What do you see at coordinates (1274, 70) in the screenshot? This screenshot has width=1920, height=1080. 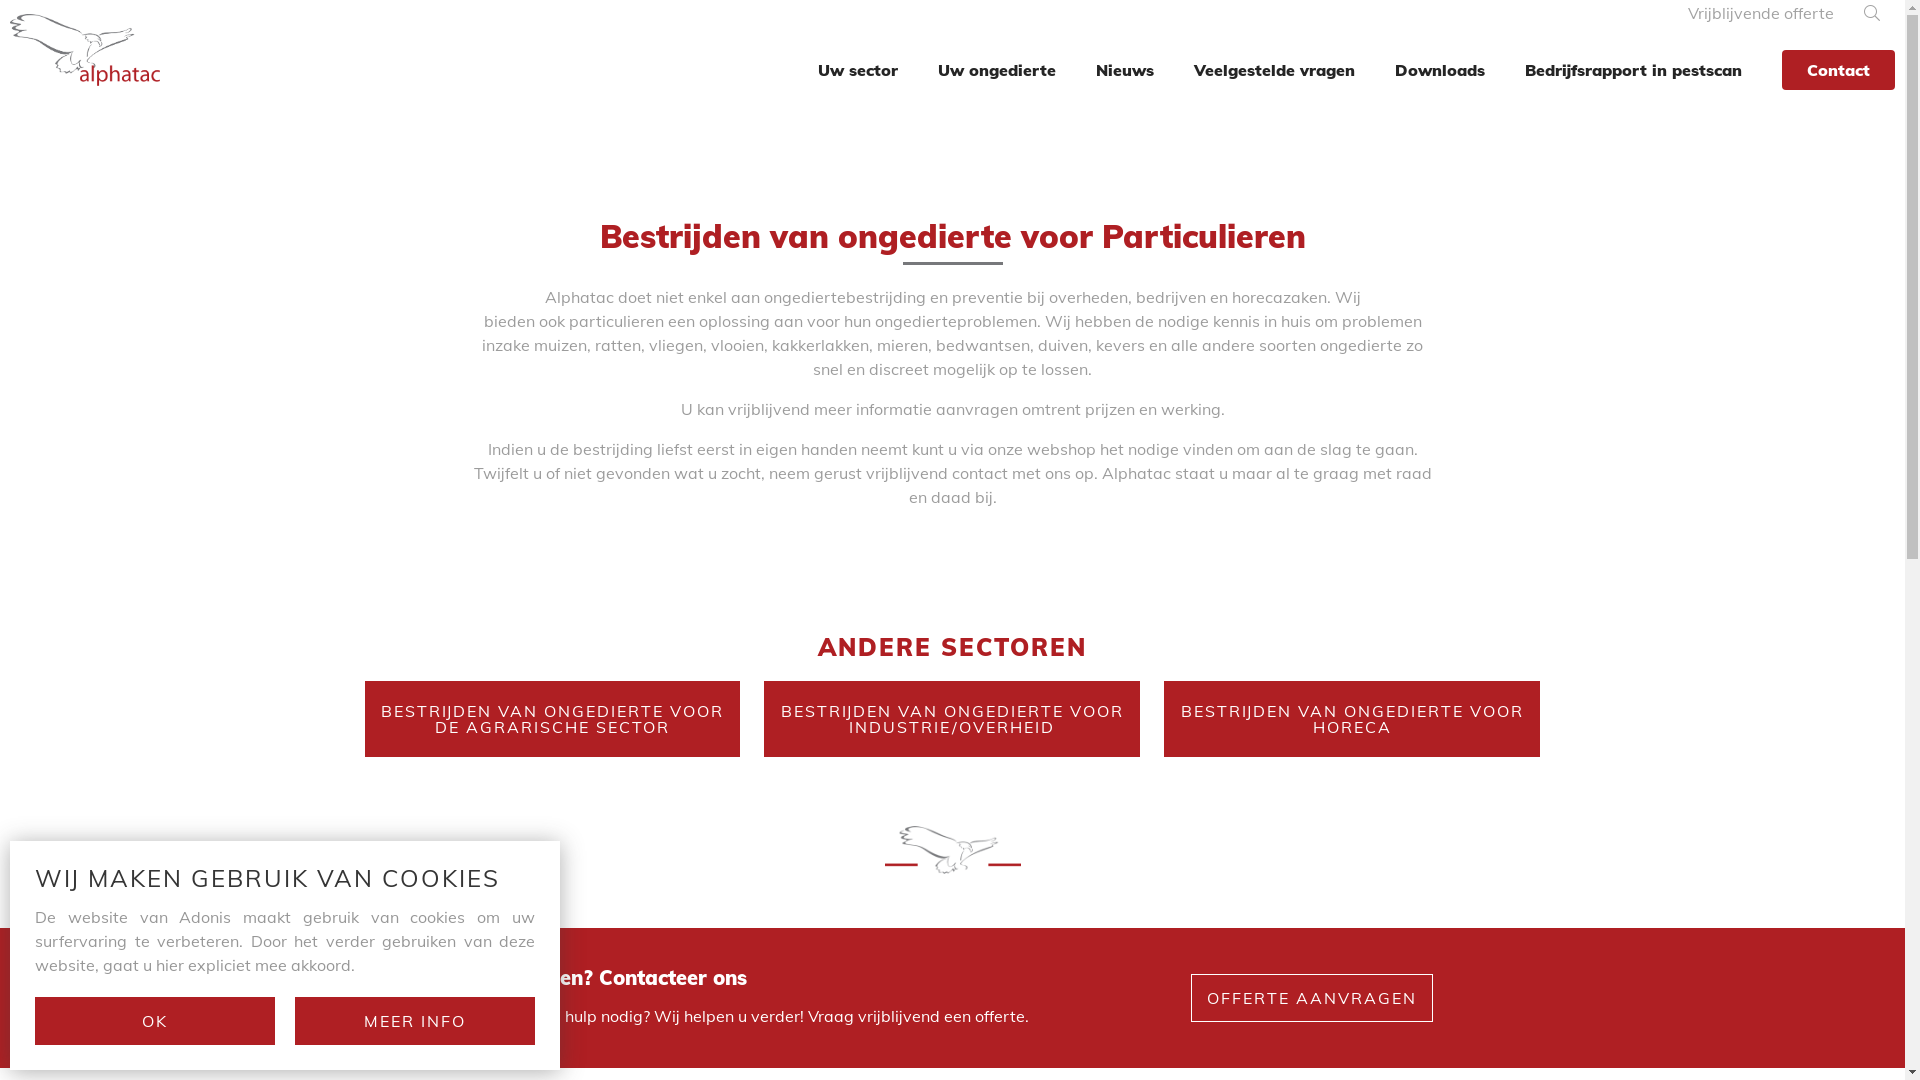 I see `Veelgestelde vragen` at bounding box center [1274, 70].